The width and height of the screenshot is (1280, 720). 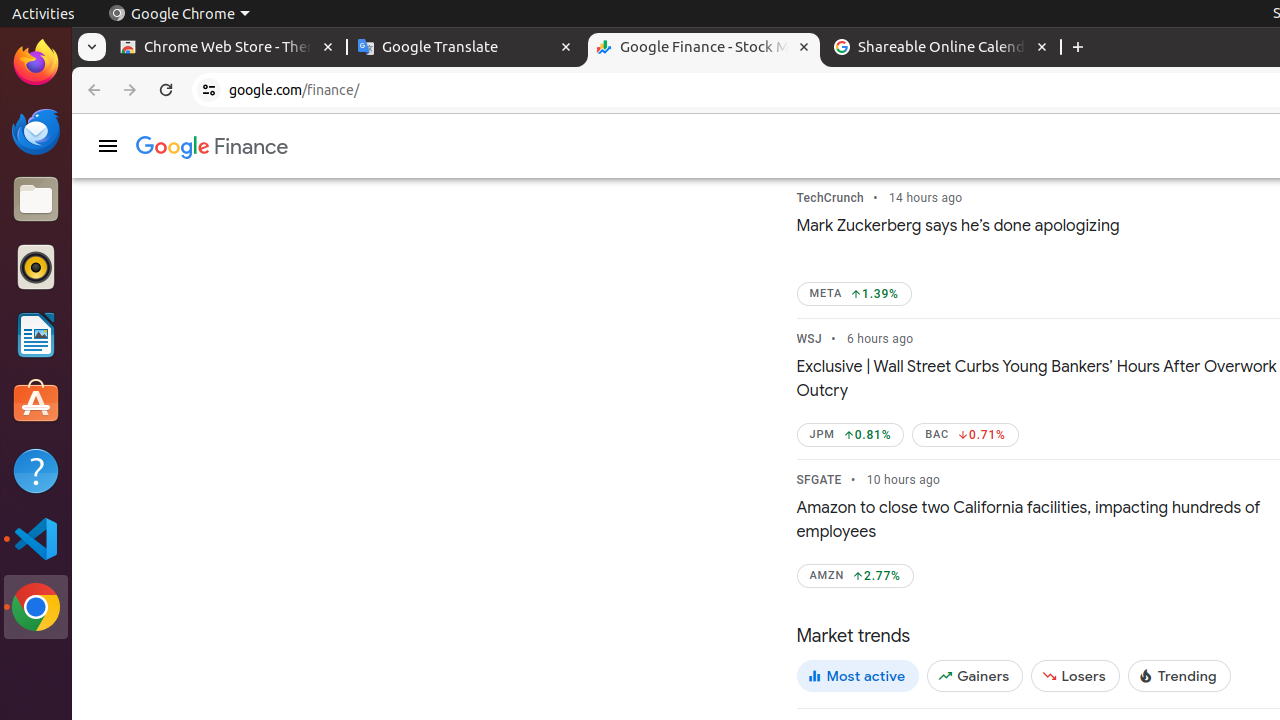 I want to click on LibreOffice Writer, so click(x=36, y=334).